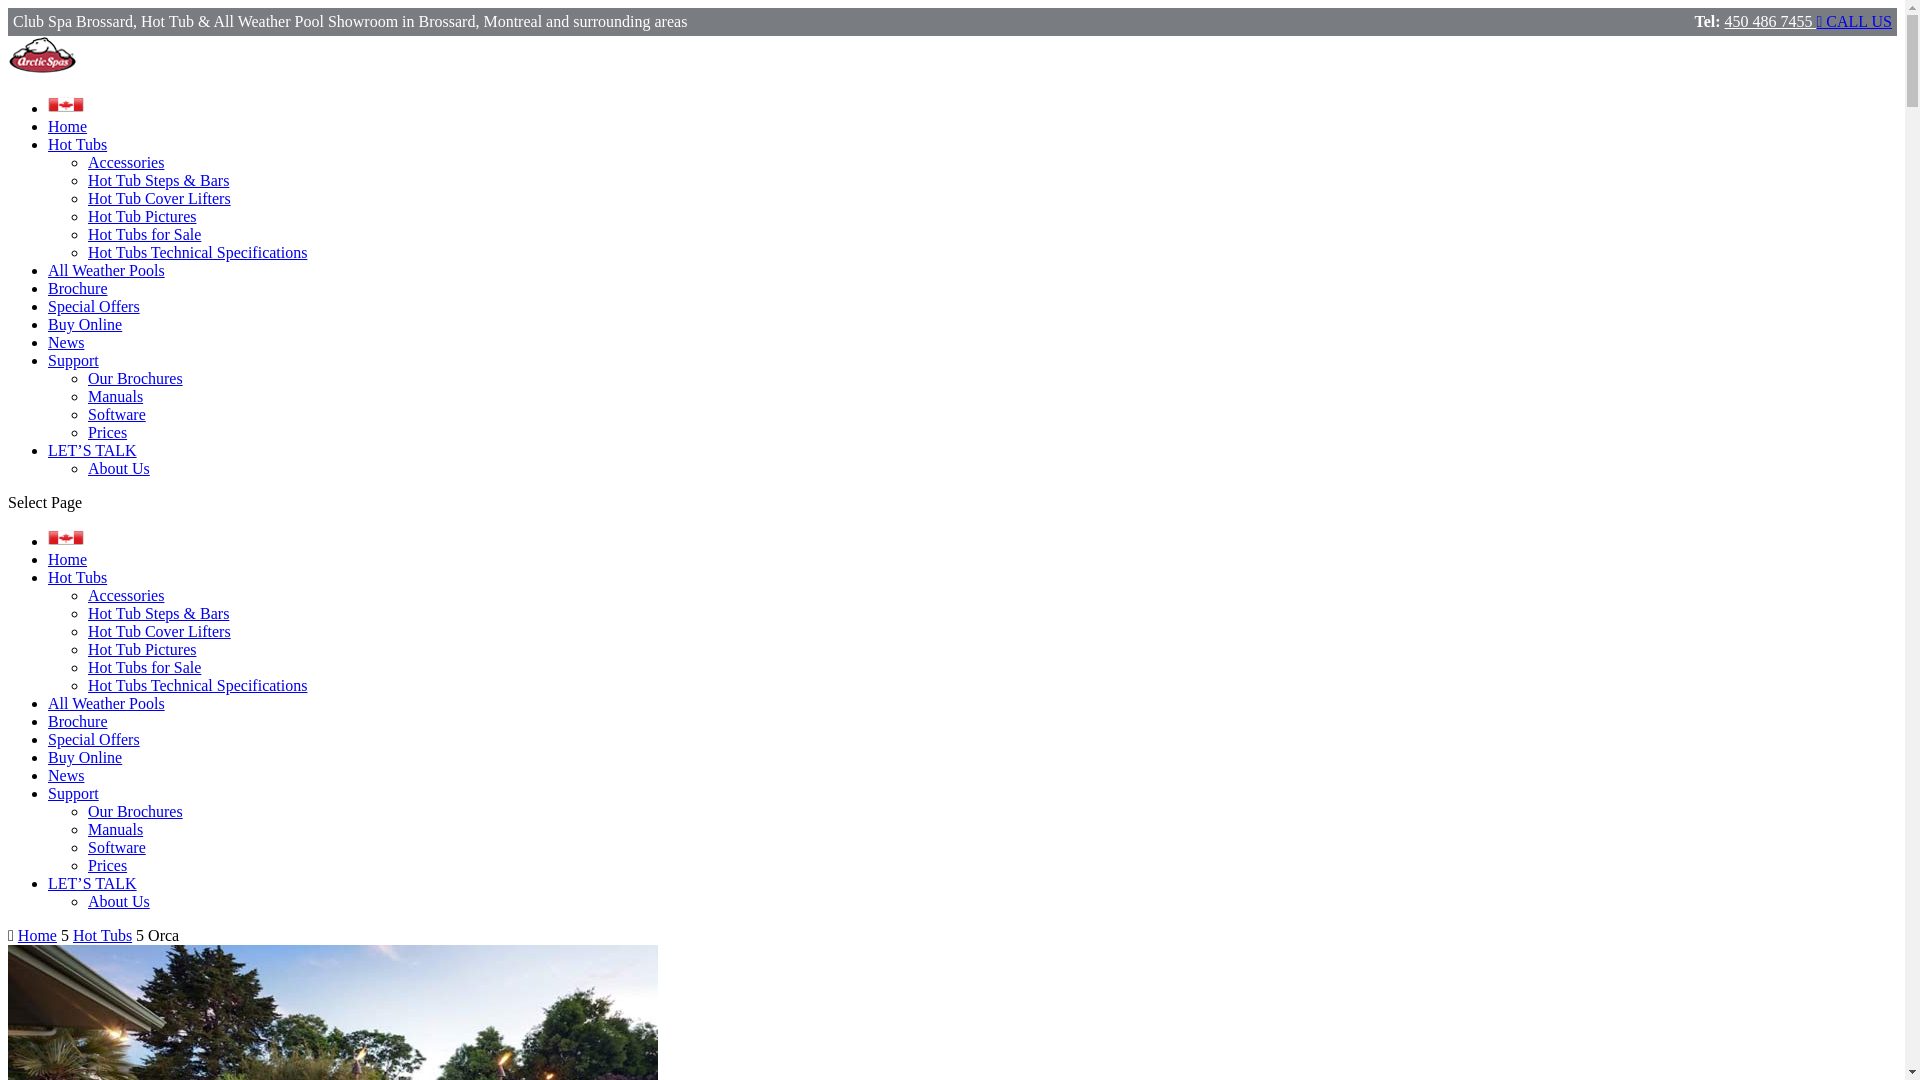 The width and height of the screenshot is (1920, 1080). I want to click on Support, so click(74, 794).